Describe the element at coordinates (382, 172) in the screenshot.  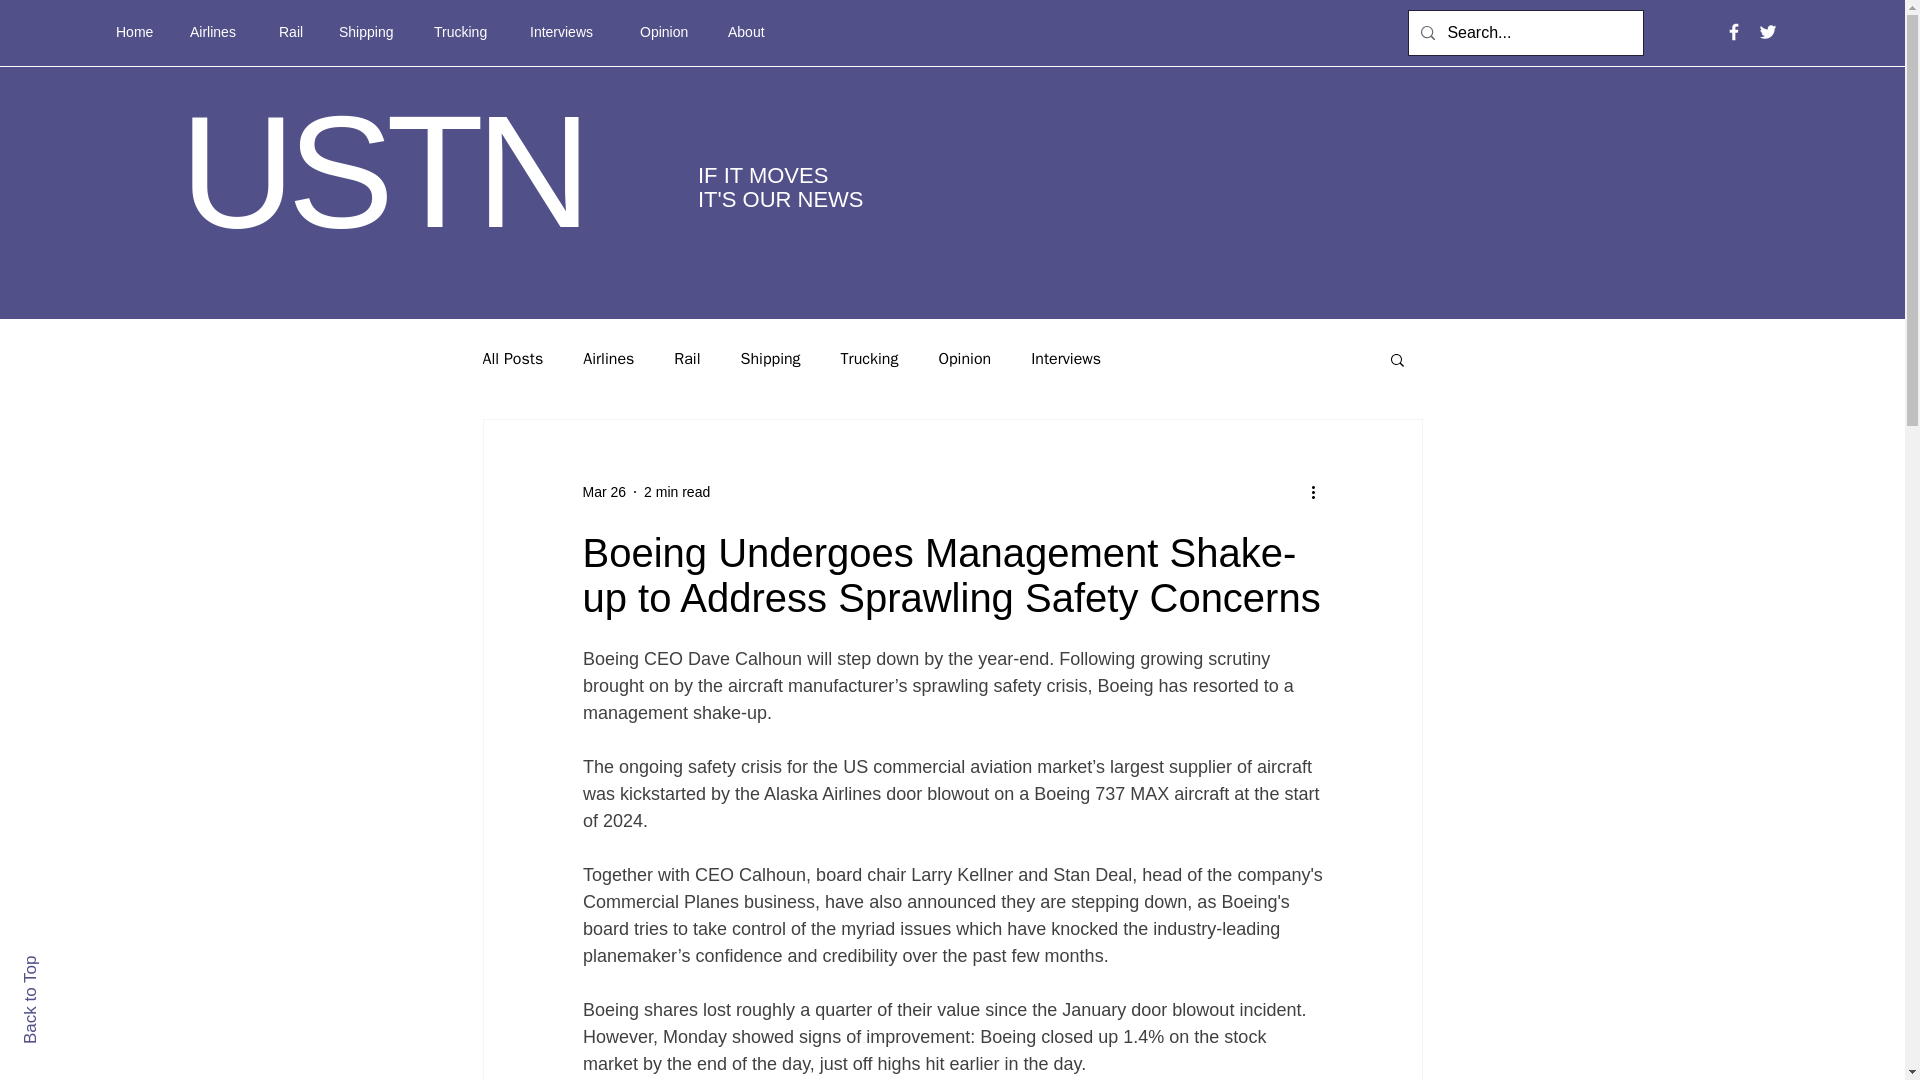
I see `USTN` at that location.